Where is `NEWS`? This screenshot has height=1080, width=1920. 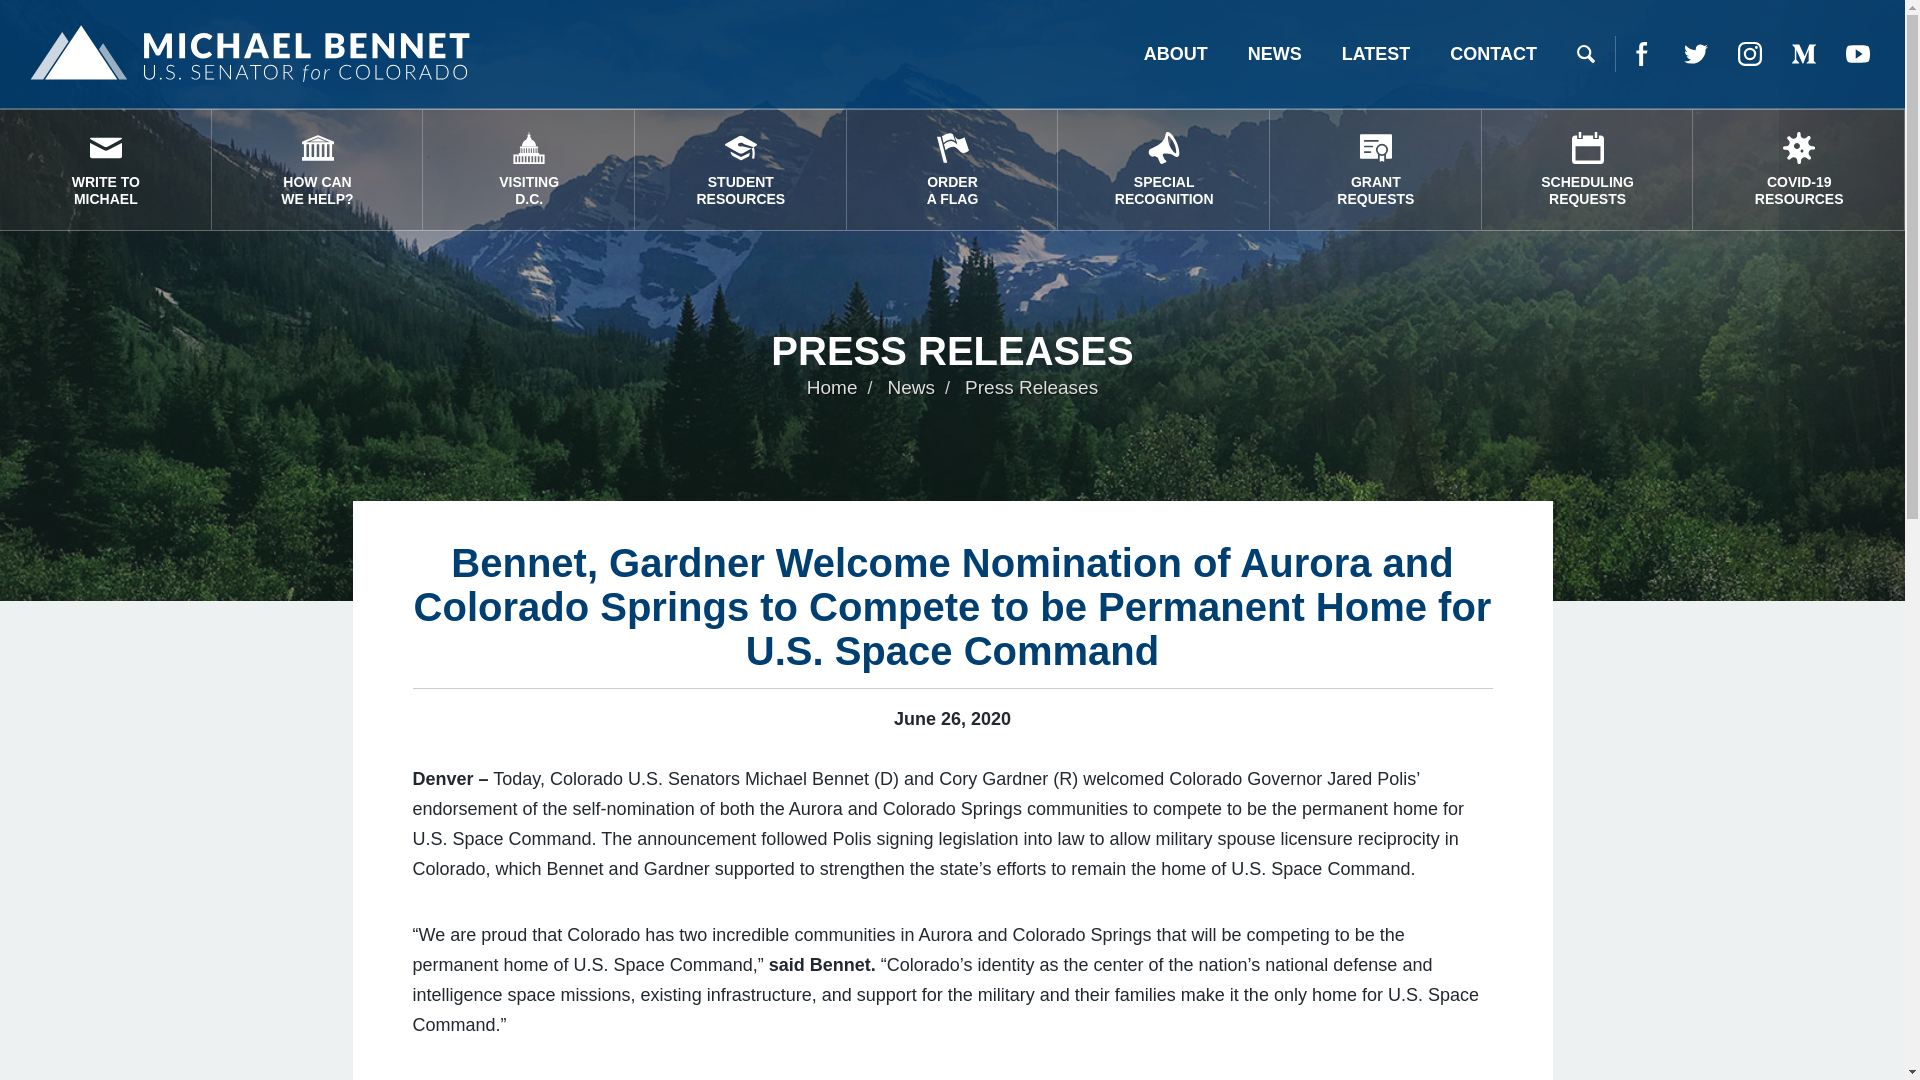
NEWS is located at coordinates (1804, 54).